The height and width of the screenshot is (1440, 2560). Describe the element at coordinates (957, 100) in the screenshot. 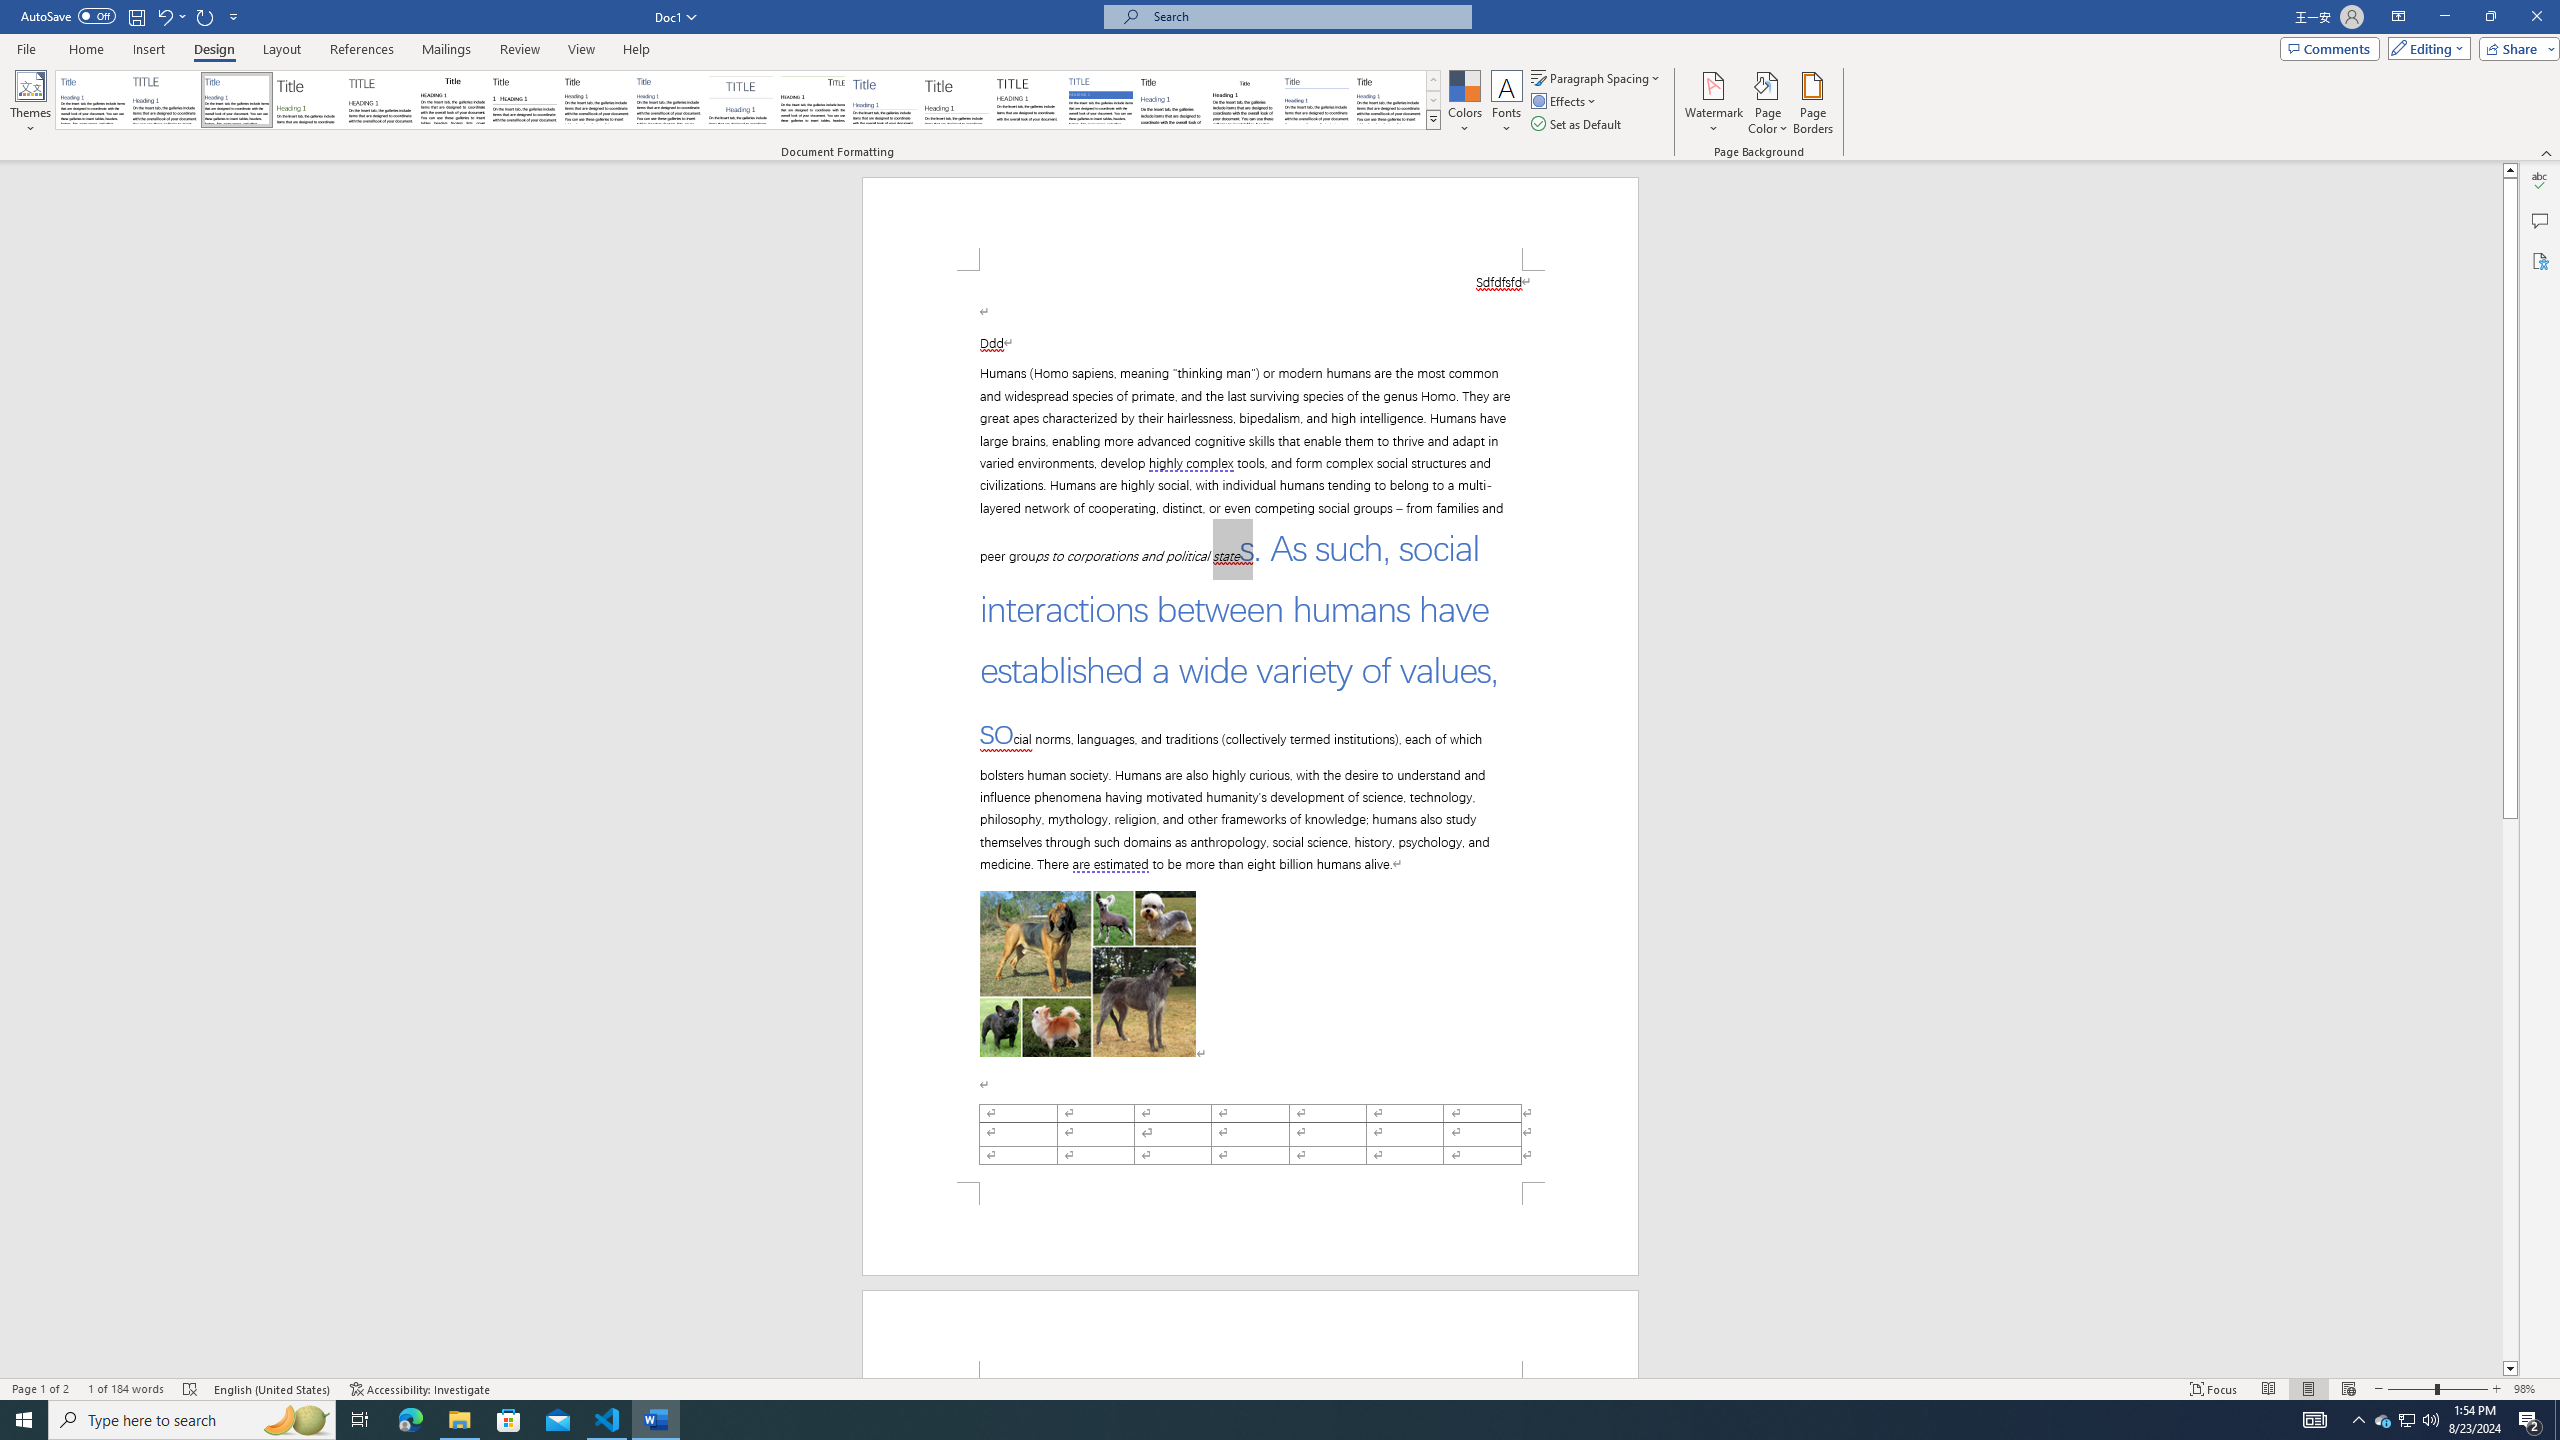

I see `Lines (Stylish)` at that location.